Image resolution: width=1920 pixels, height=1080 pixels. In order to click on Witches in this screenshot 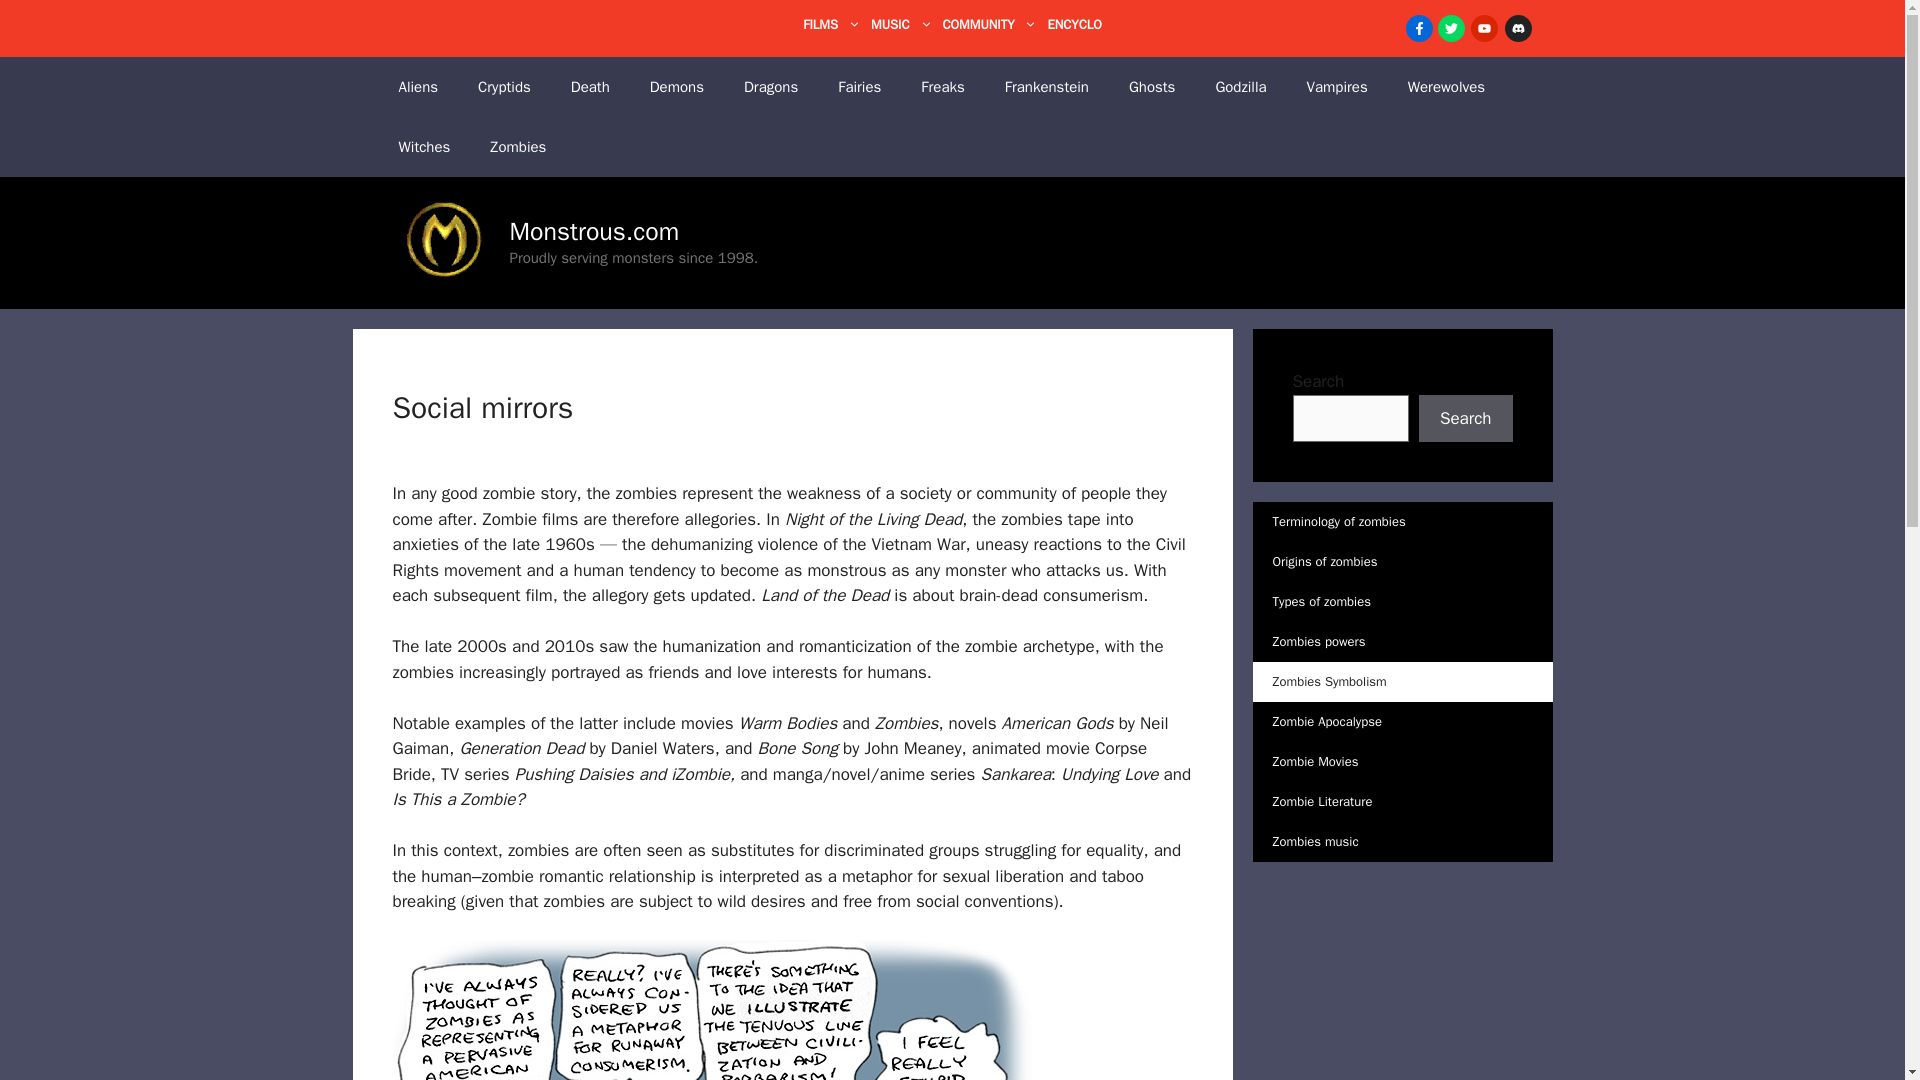, I will do `click(424, 146)`.